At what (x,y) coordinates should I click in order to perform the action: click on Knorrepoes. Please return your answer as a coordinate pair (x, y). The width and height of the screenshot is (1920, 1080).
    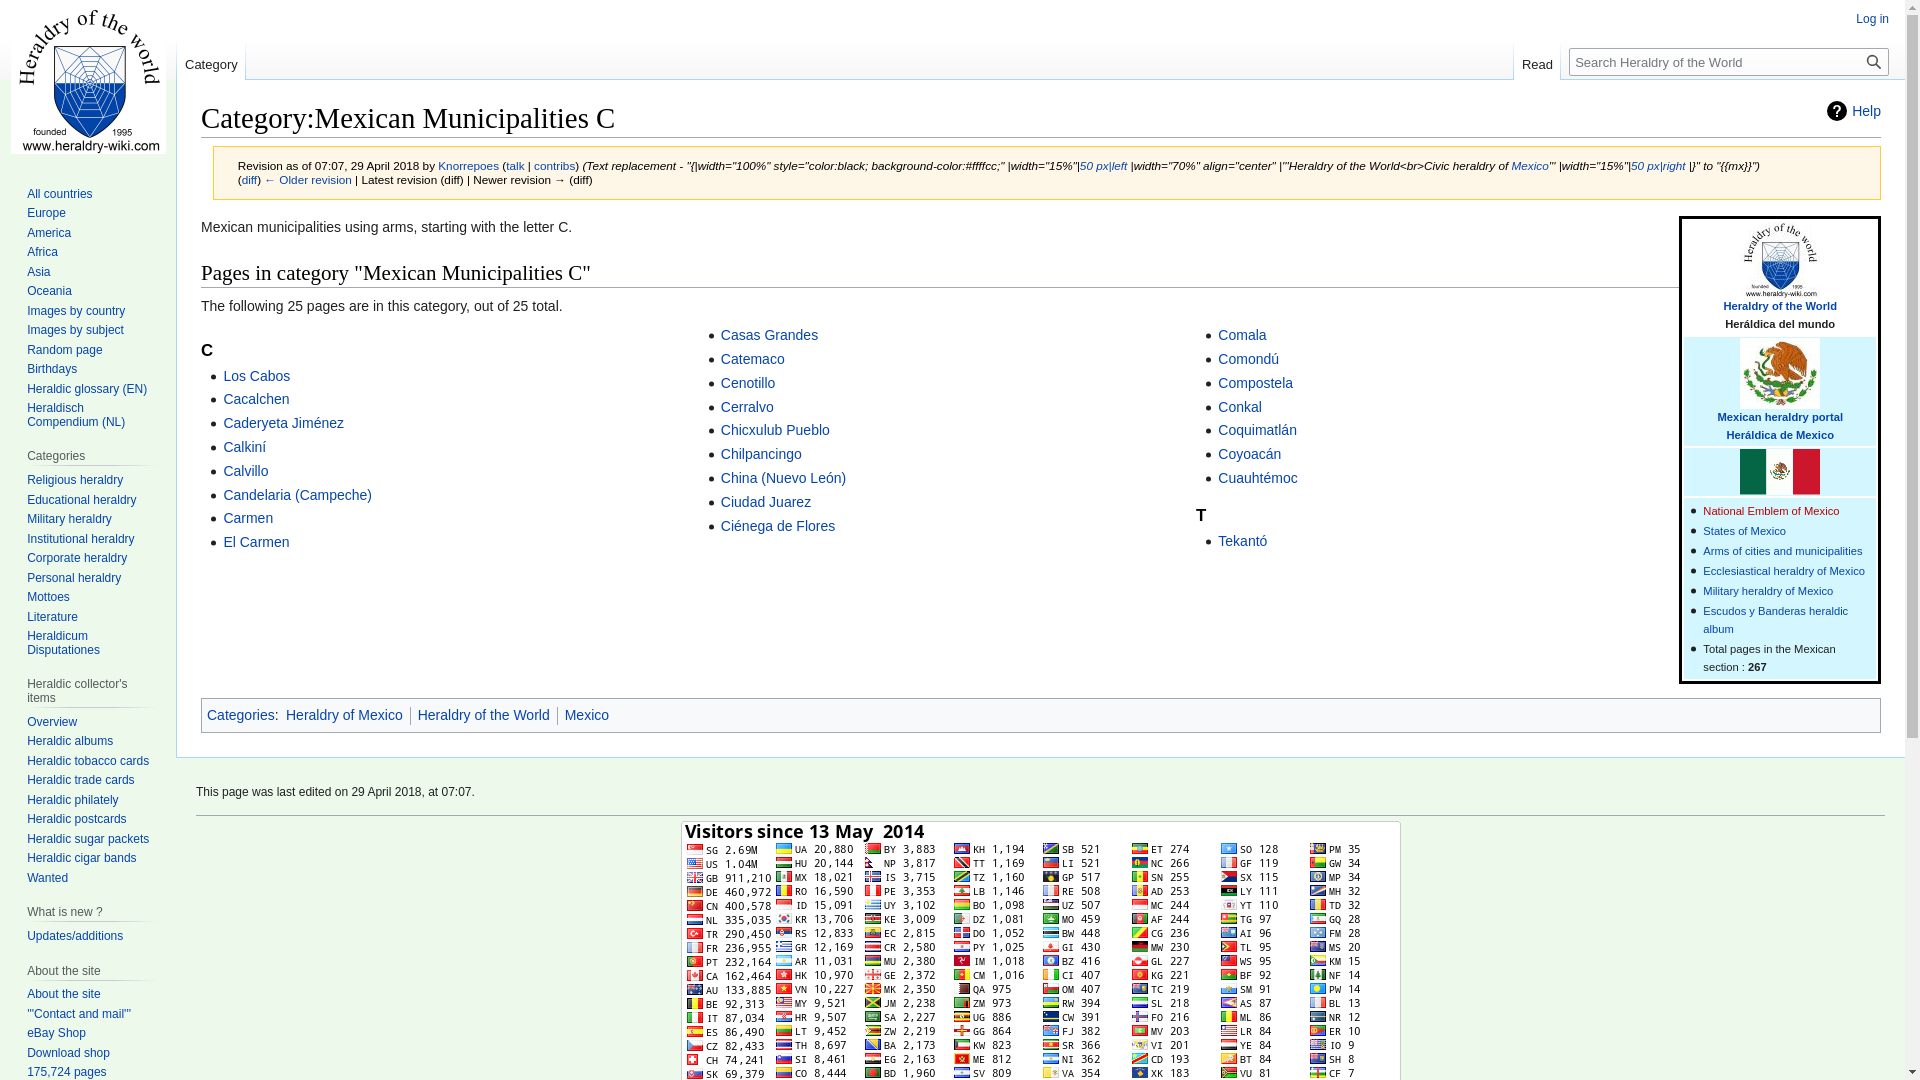
    Looking at the image, I should click on (468, 164).